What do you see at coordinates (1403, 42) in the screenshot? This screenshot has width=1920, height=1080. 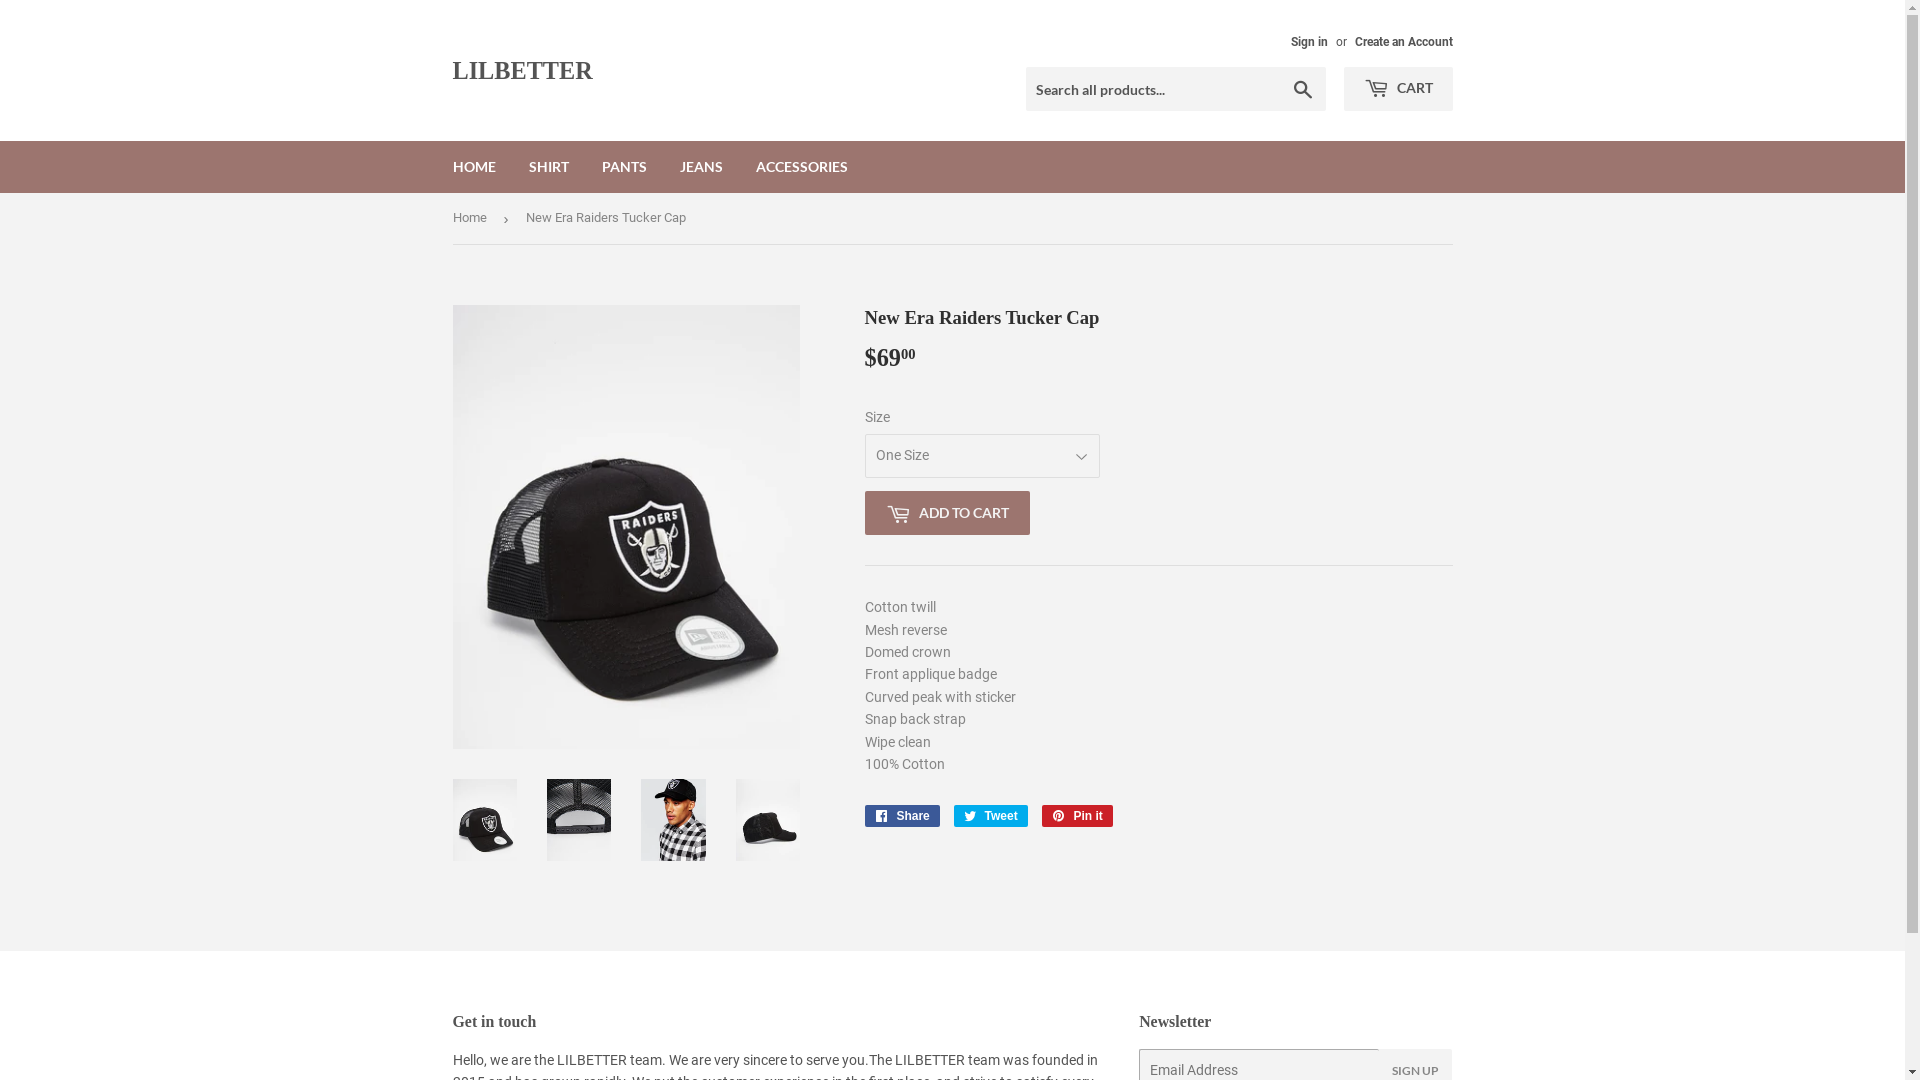 I see `Create an Account` at bounding box center [1403, 42].